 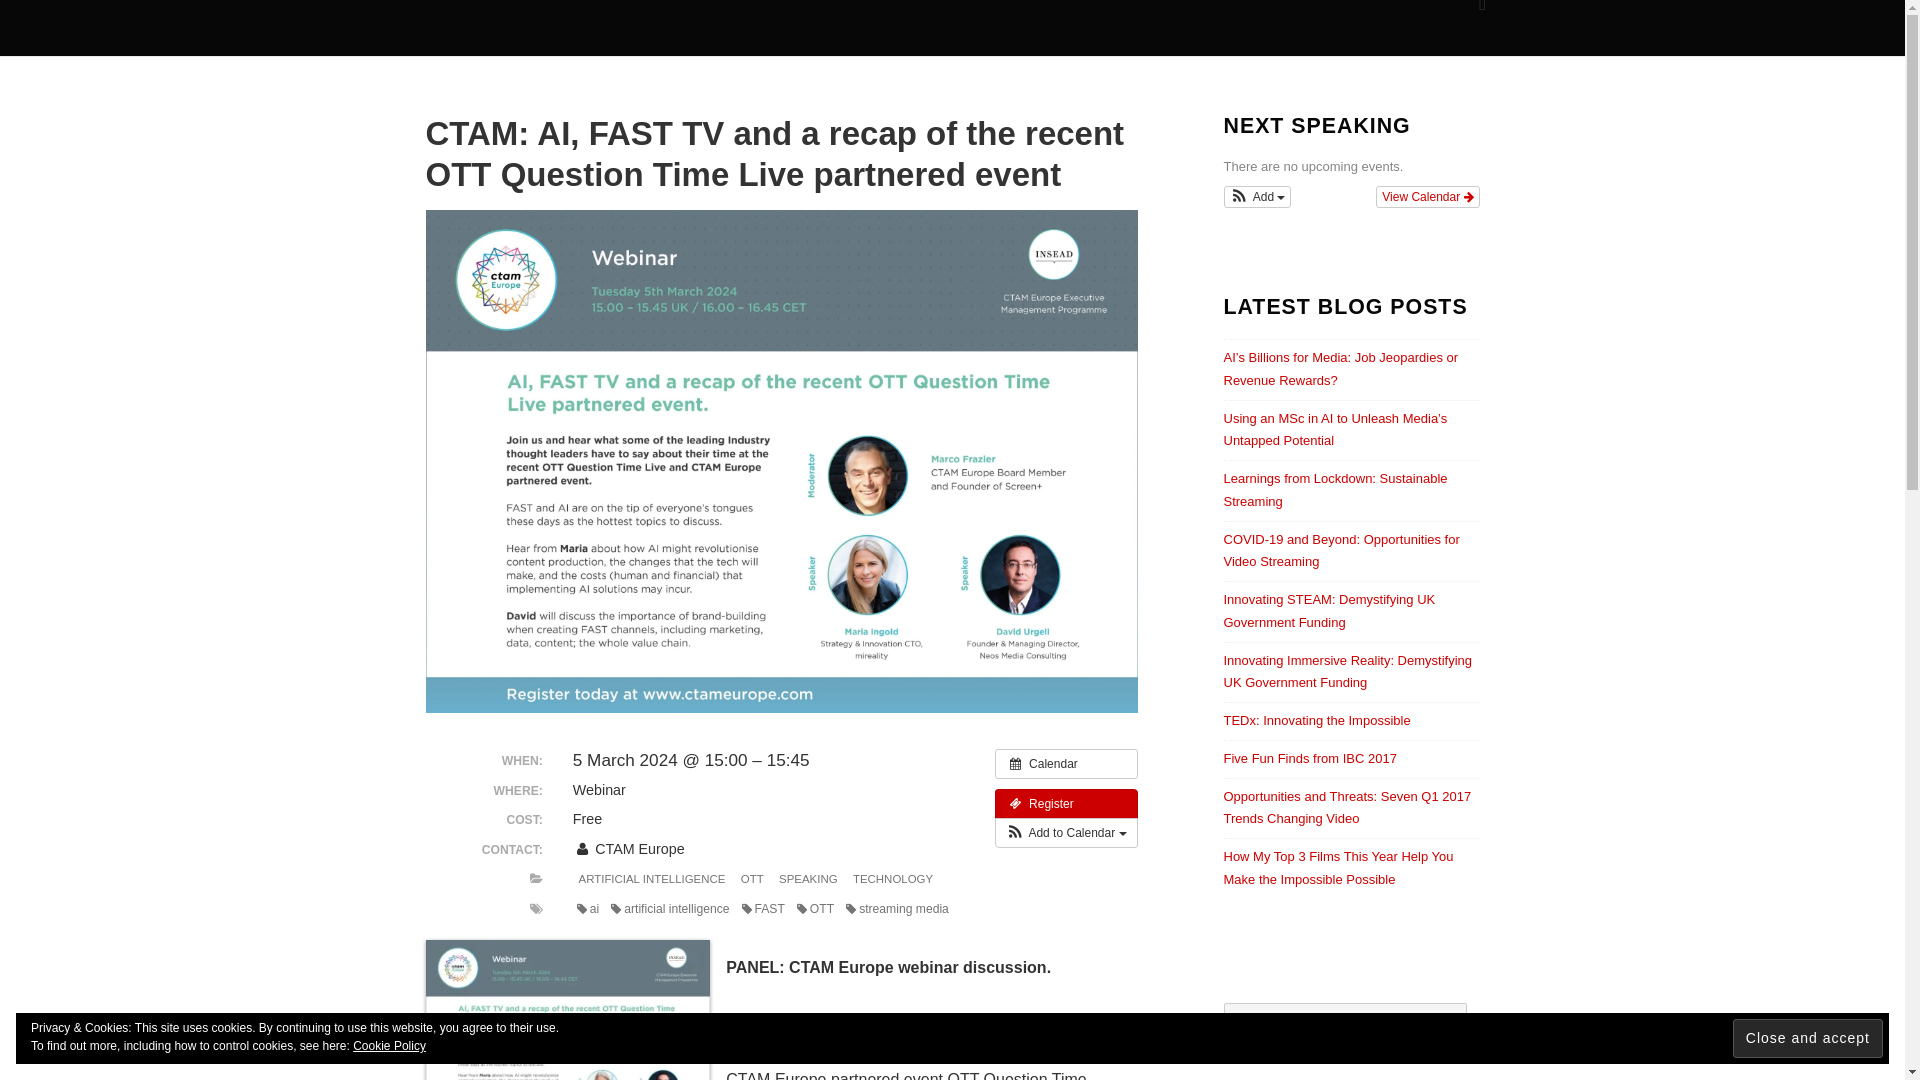 I want to click on Tags, so click(x=536, y=908).